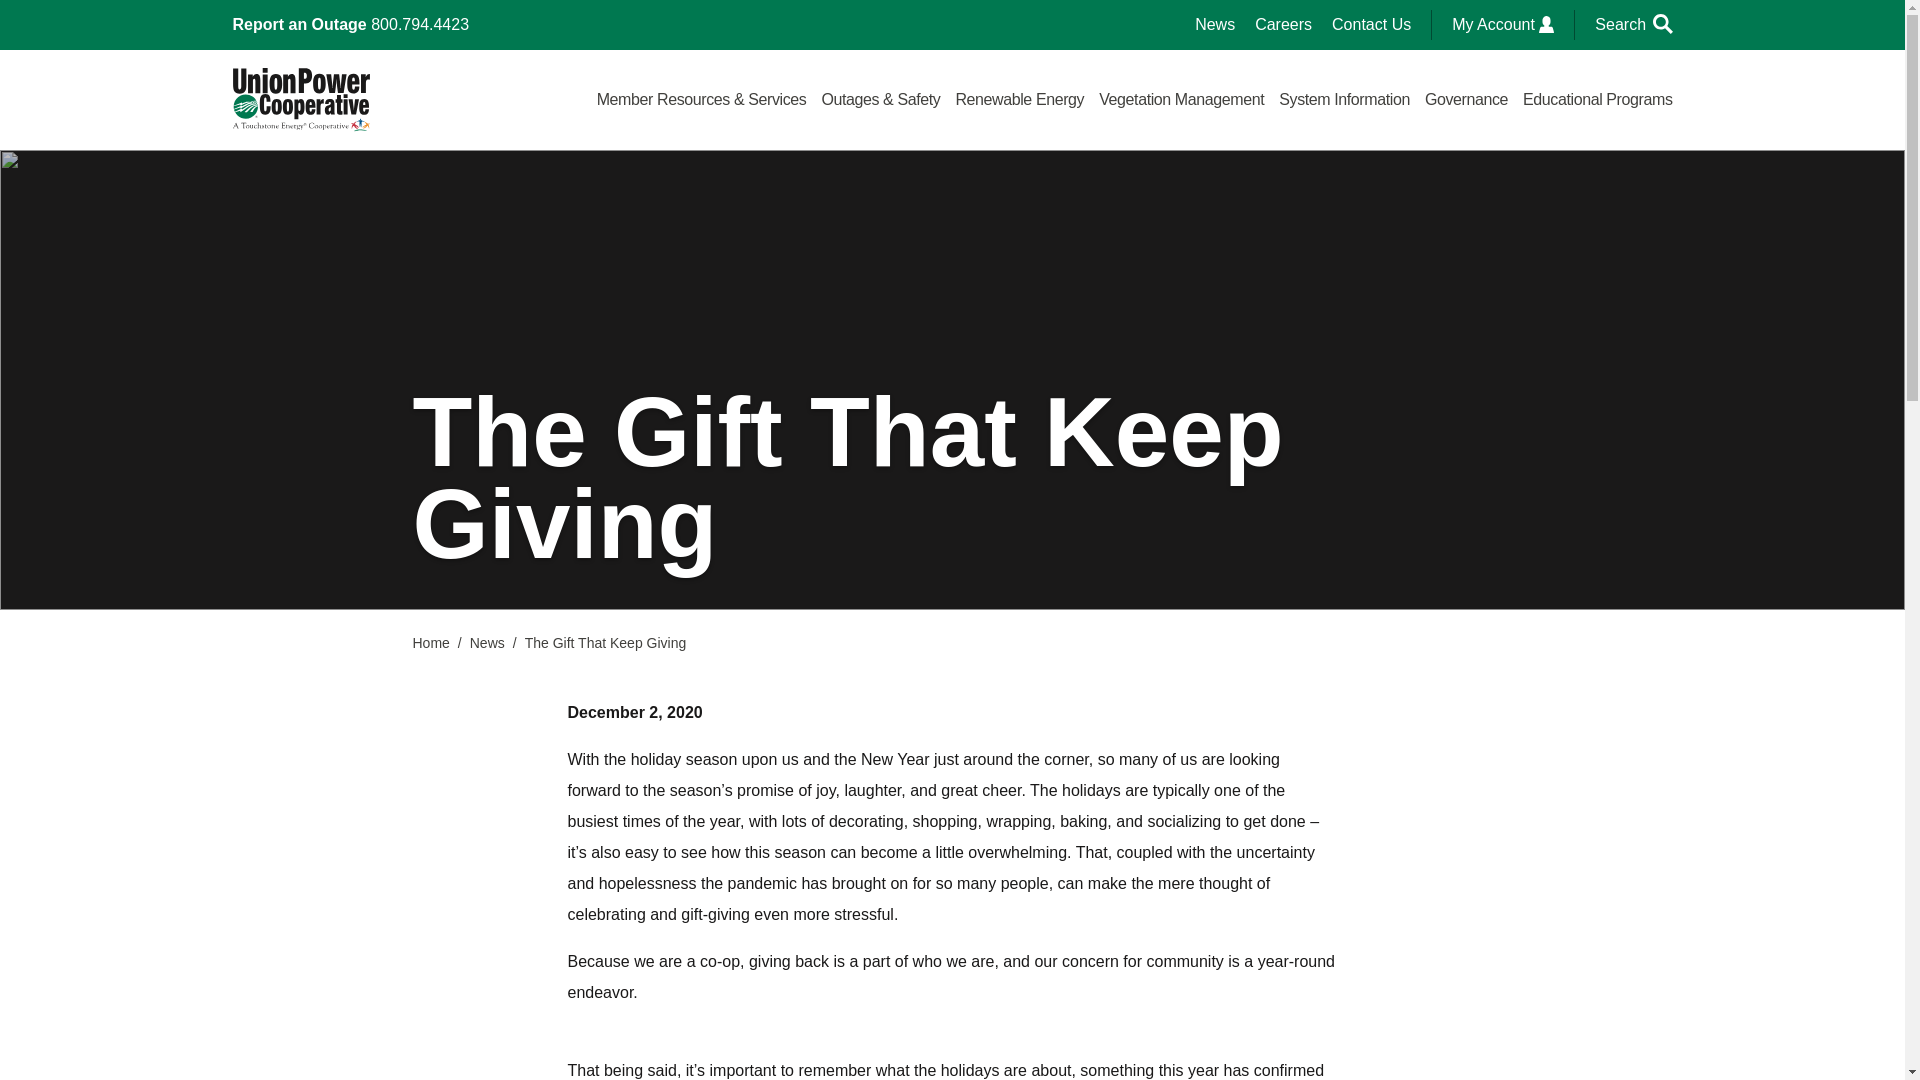  Describe the element at coordinates (1214, 24) in the screenshot. I see `News` at that location.